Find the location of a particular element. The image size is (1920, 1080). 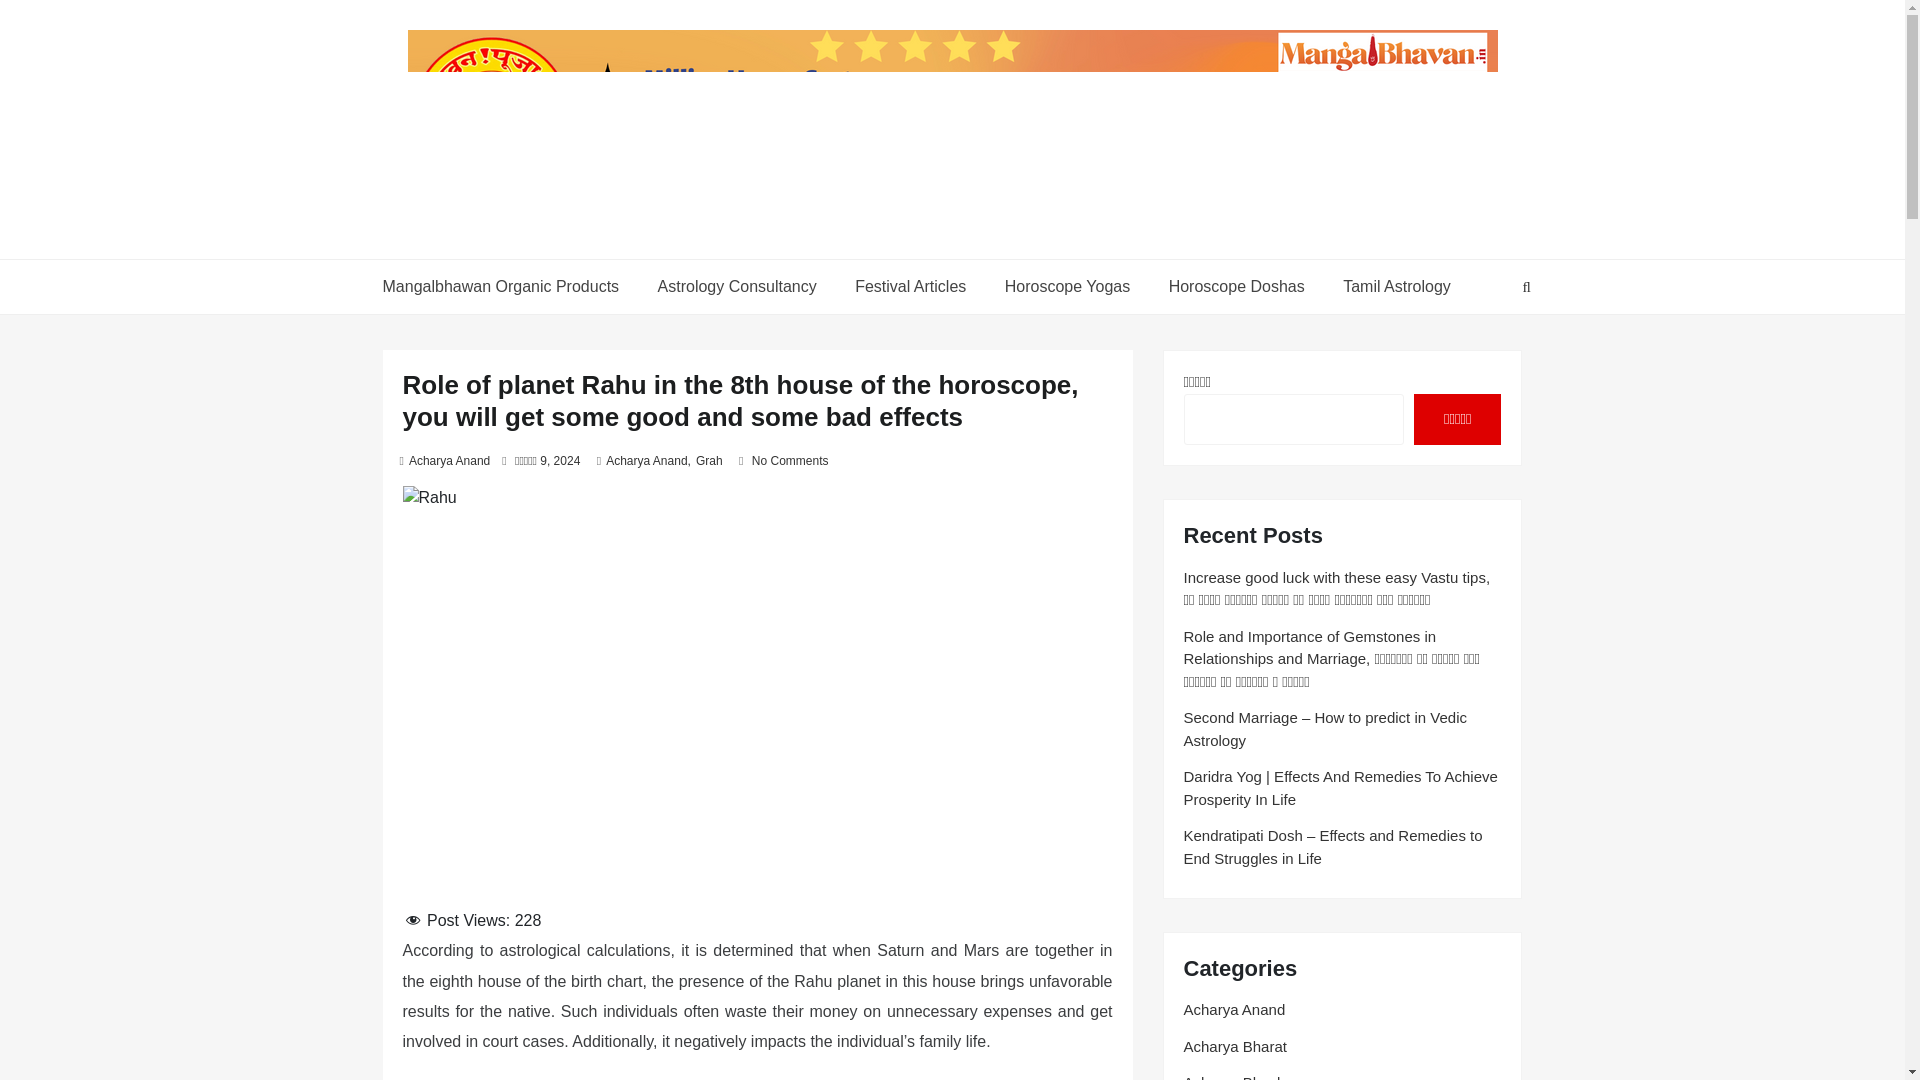

Horoscope Yogas is located at coordinates (1067, 287).